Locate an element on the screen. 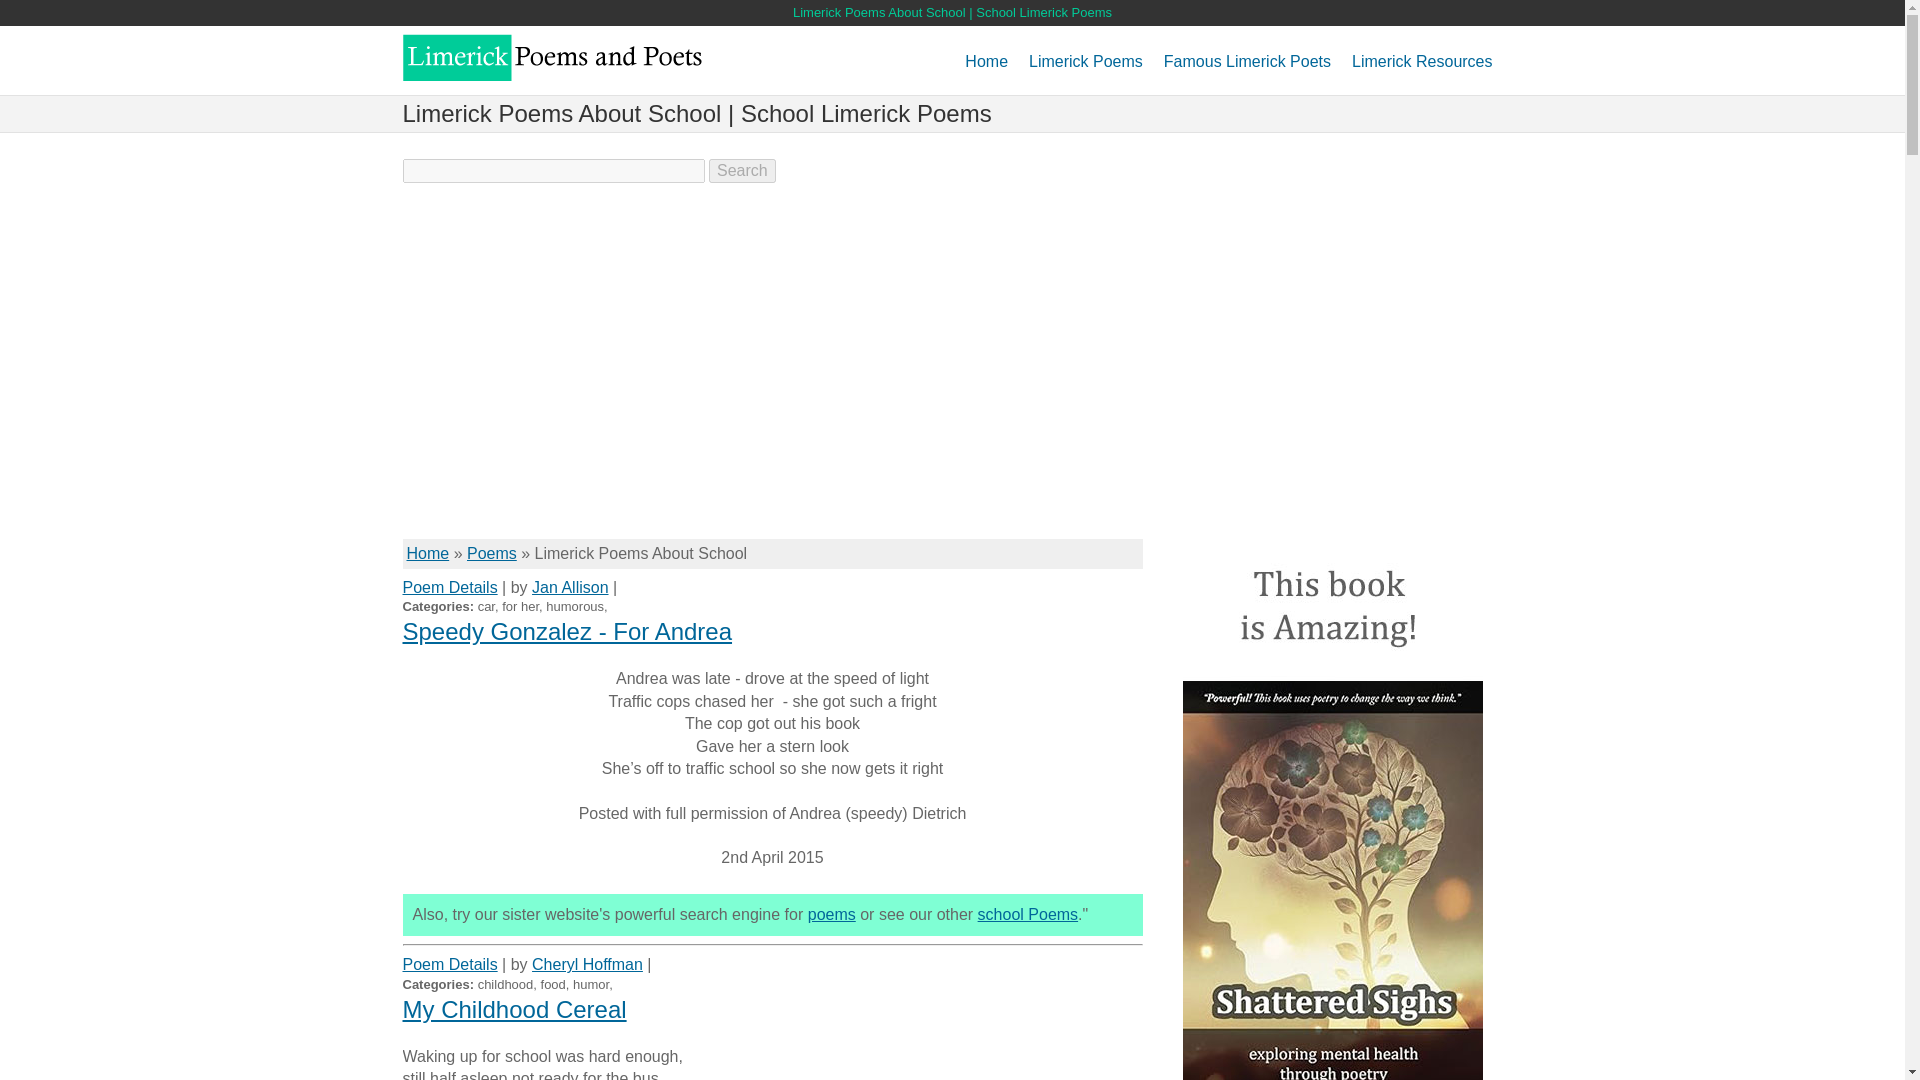  Jan Allison is located at coordinates (570, 587).